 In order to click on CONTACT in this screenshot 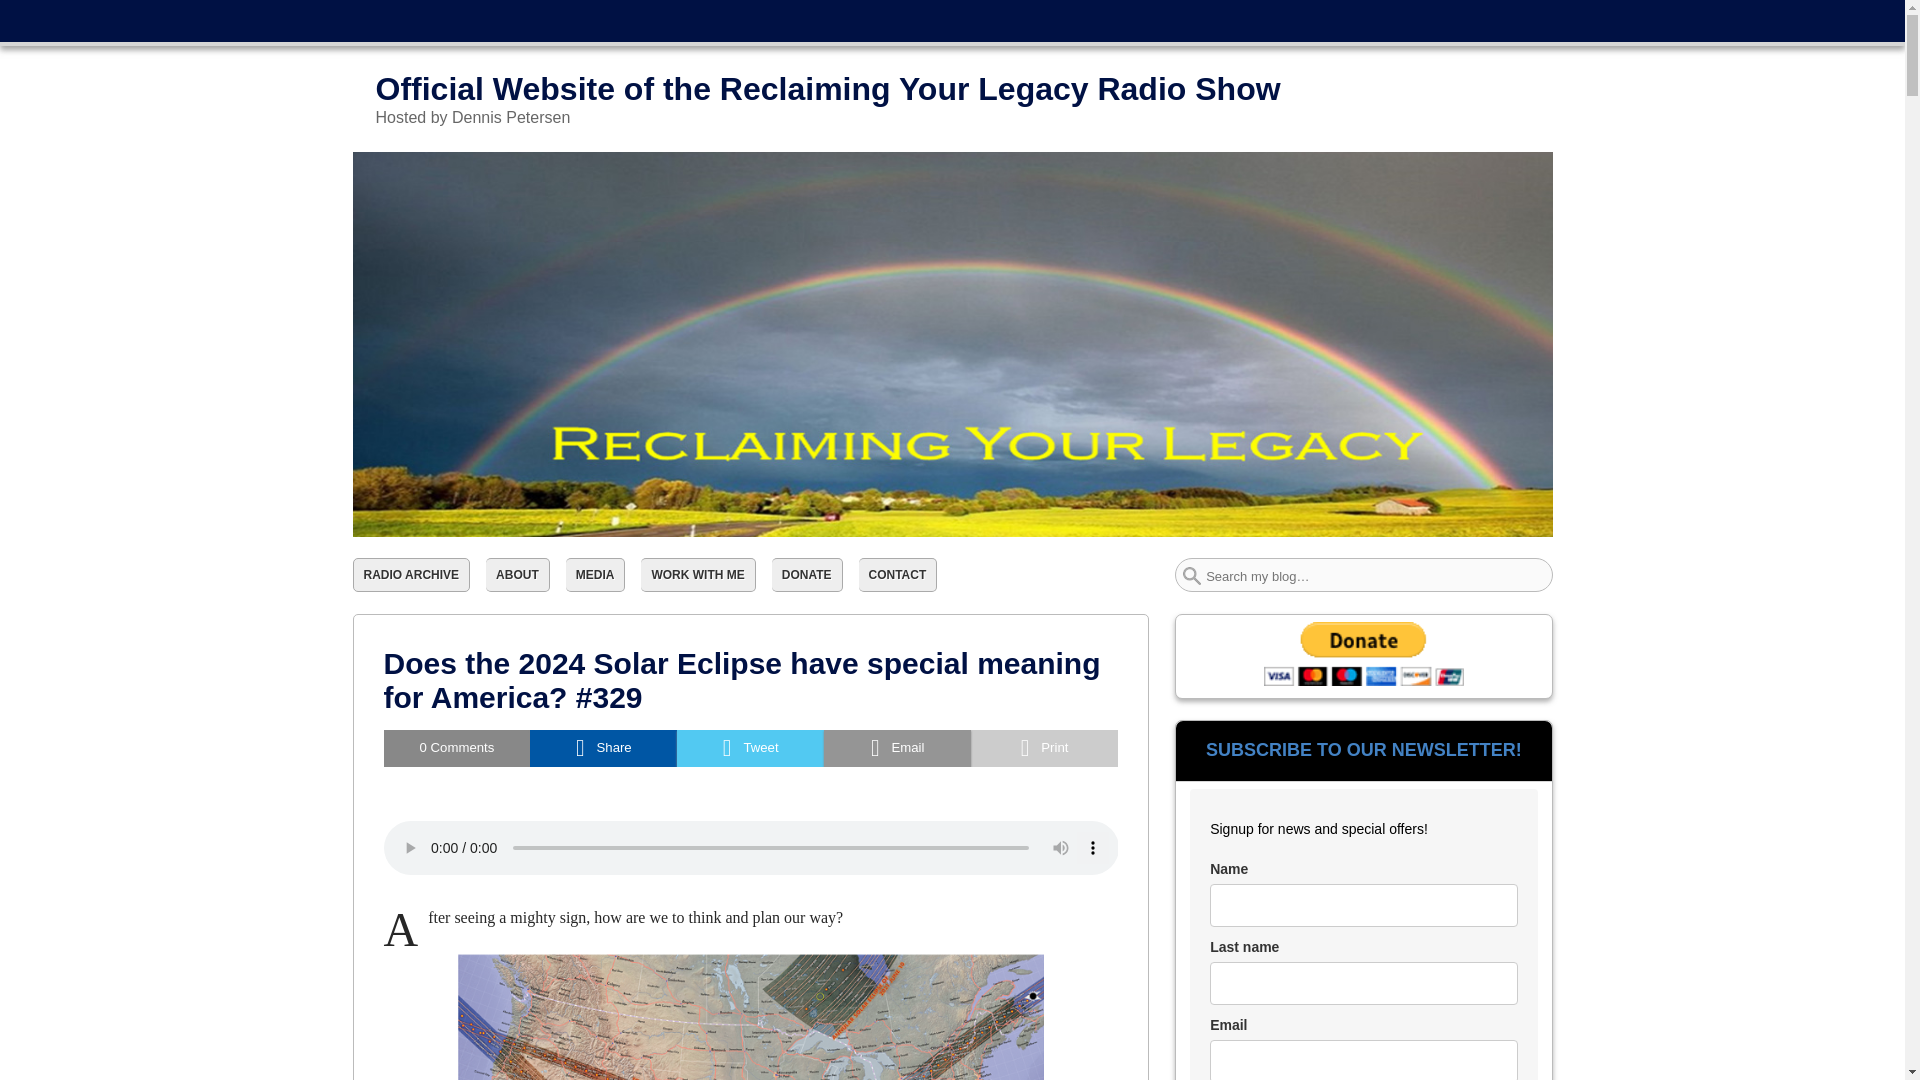, I will do `click(898, 574)`.